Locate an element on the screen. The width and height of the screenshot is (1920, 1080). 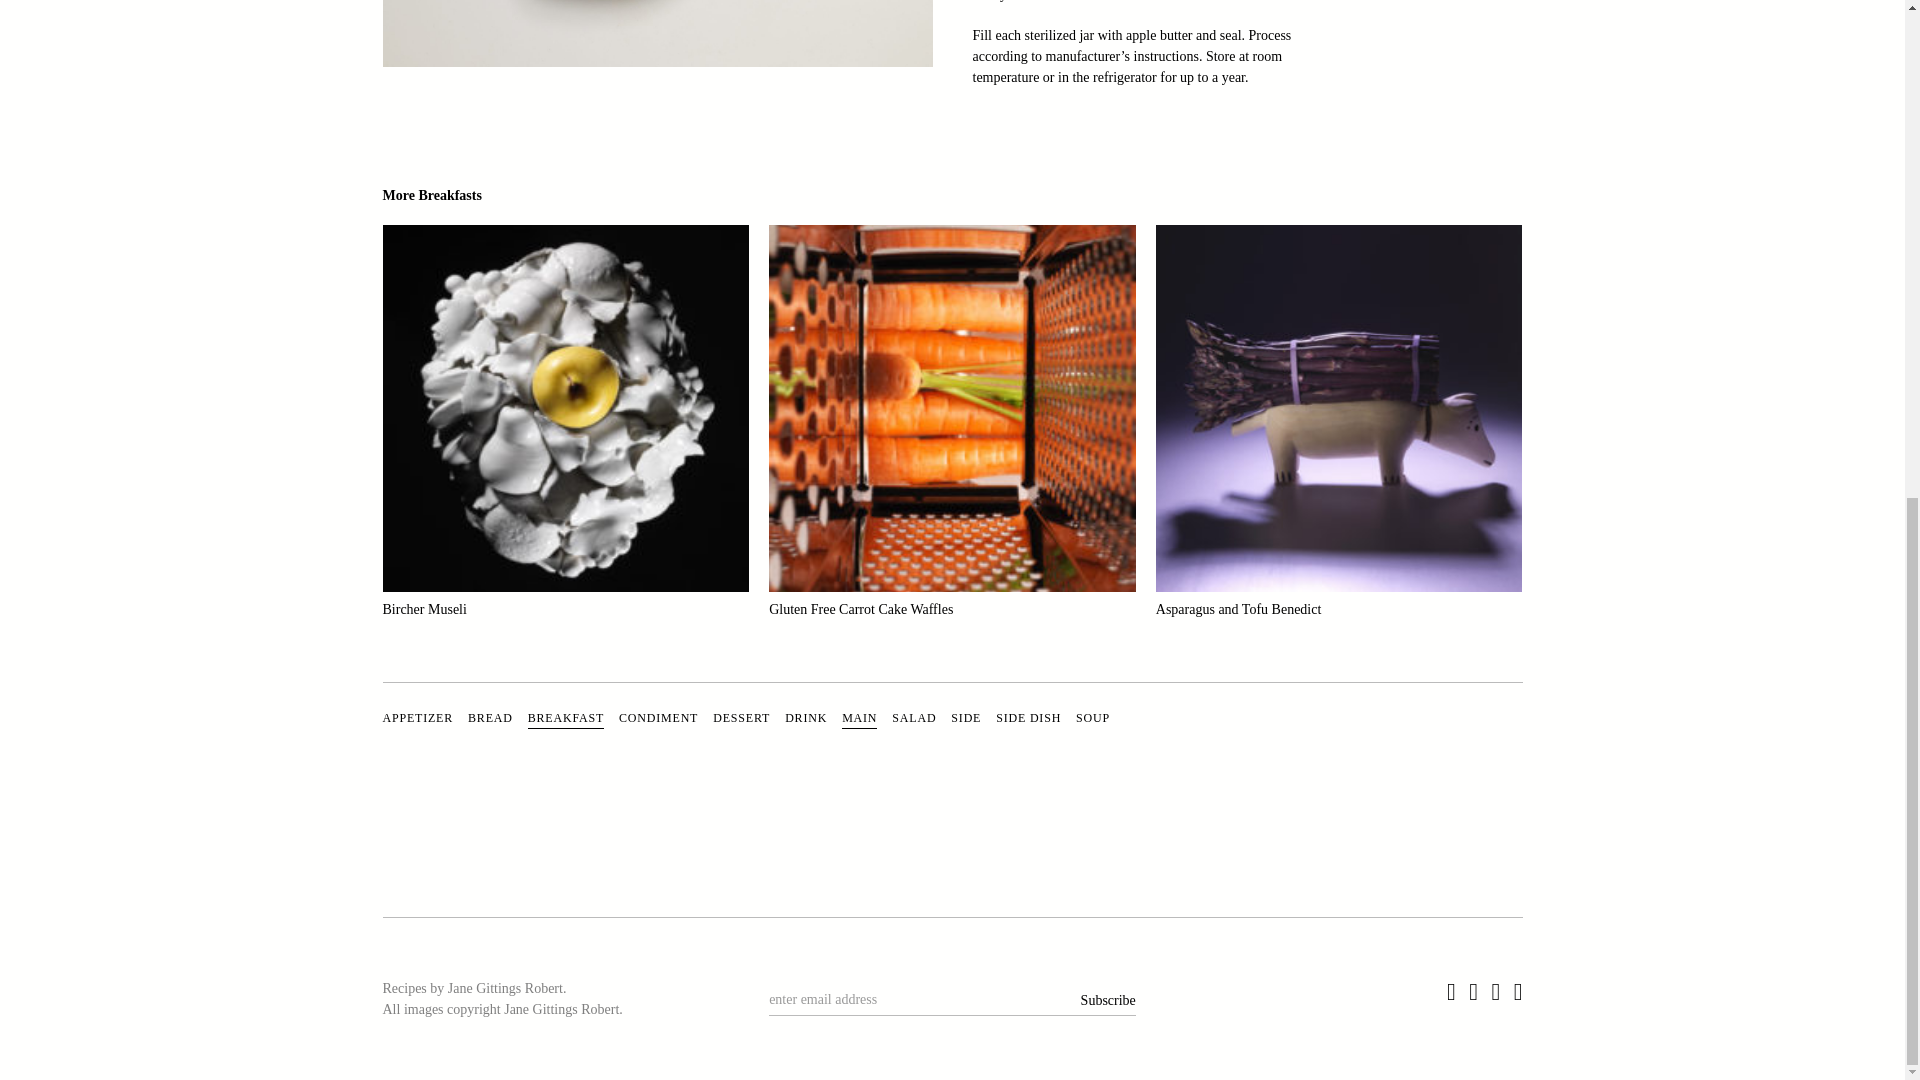
BREAKFAST is located at coordinates (566, 720).